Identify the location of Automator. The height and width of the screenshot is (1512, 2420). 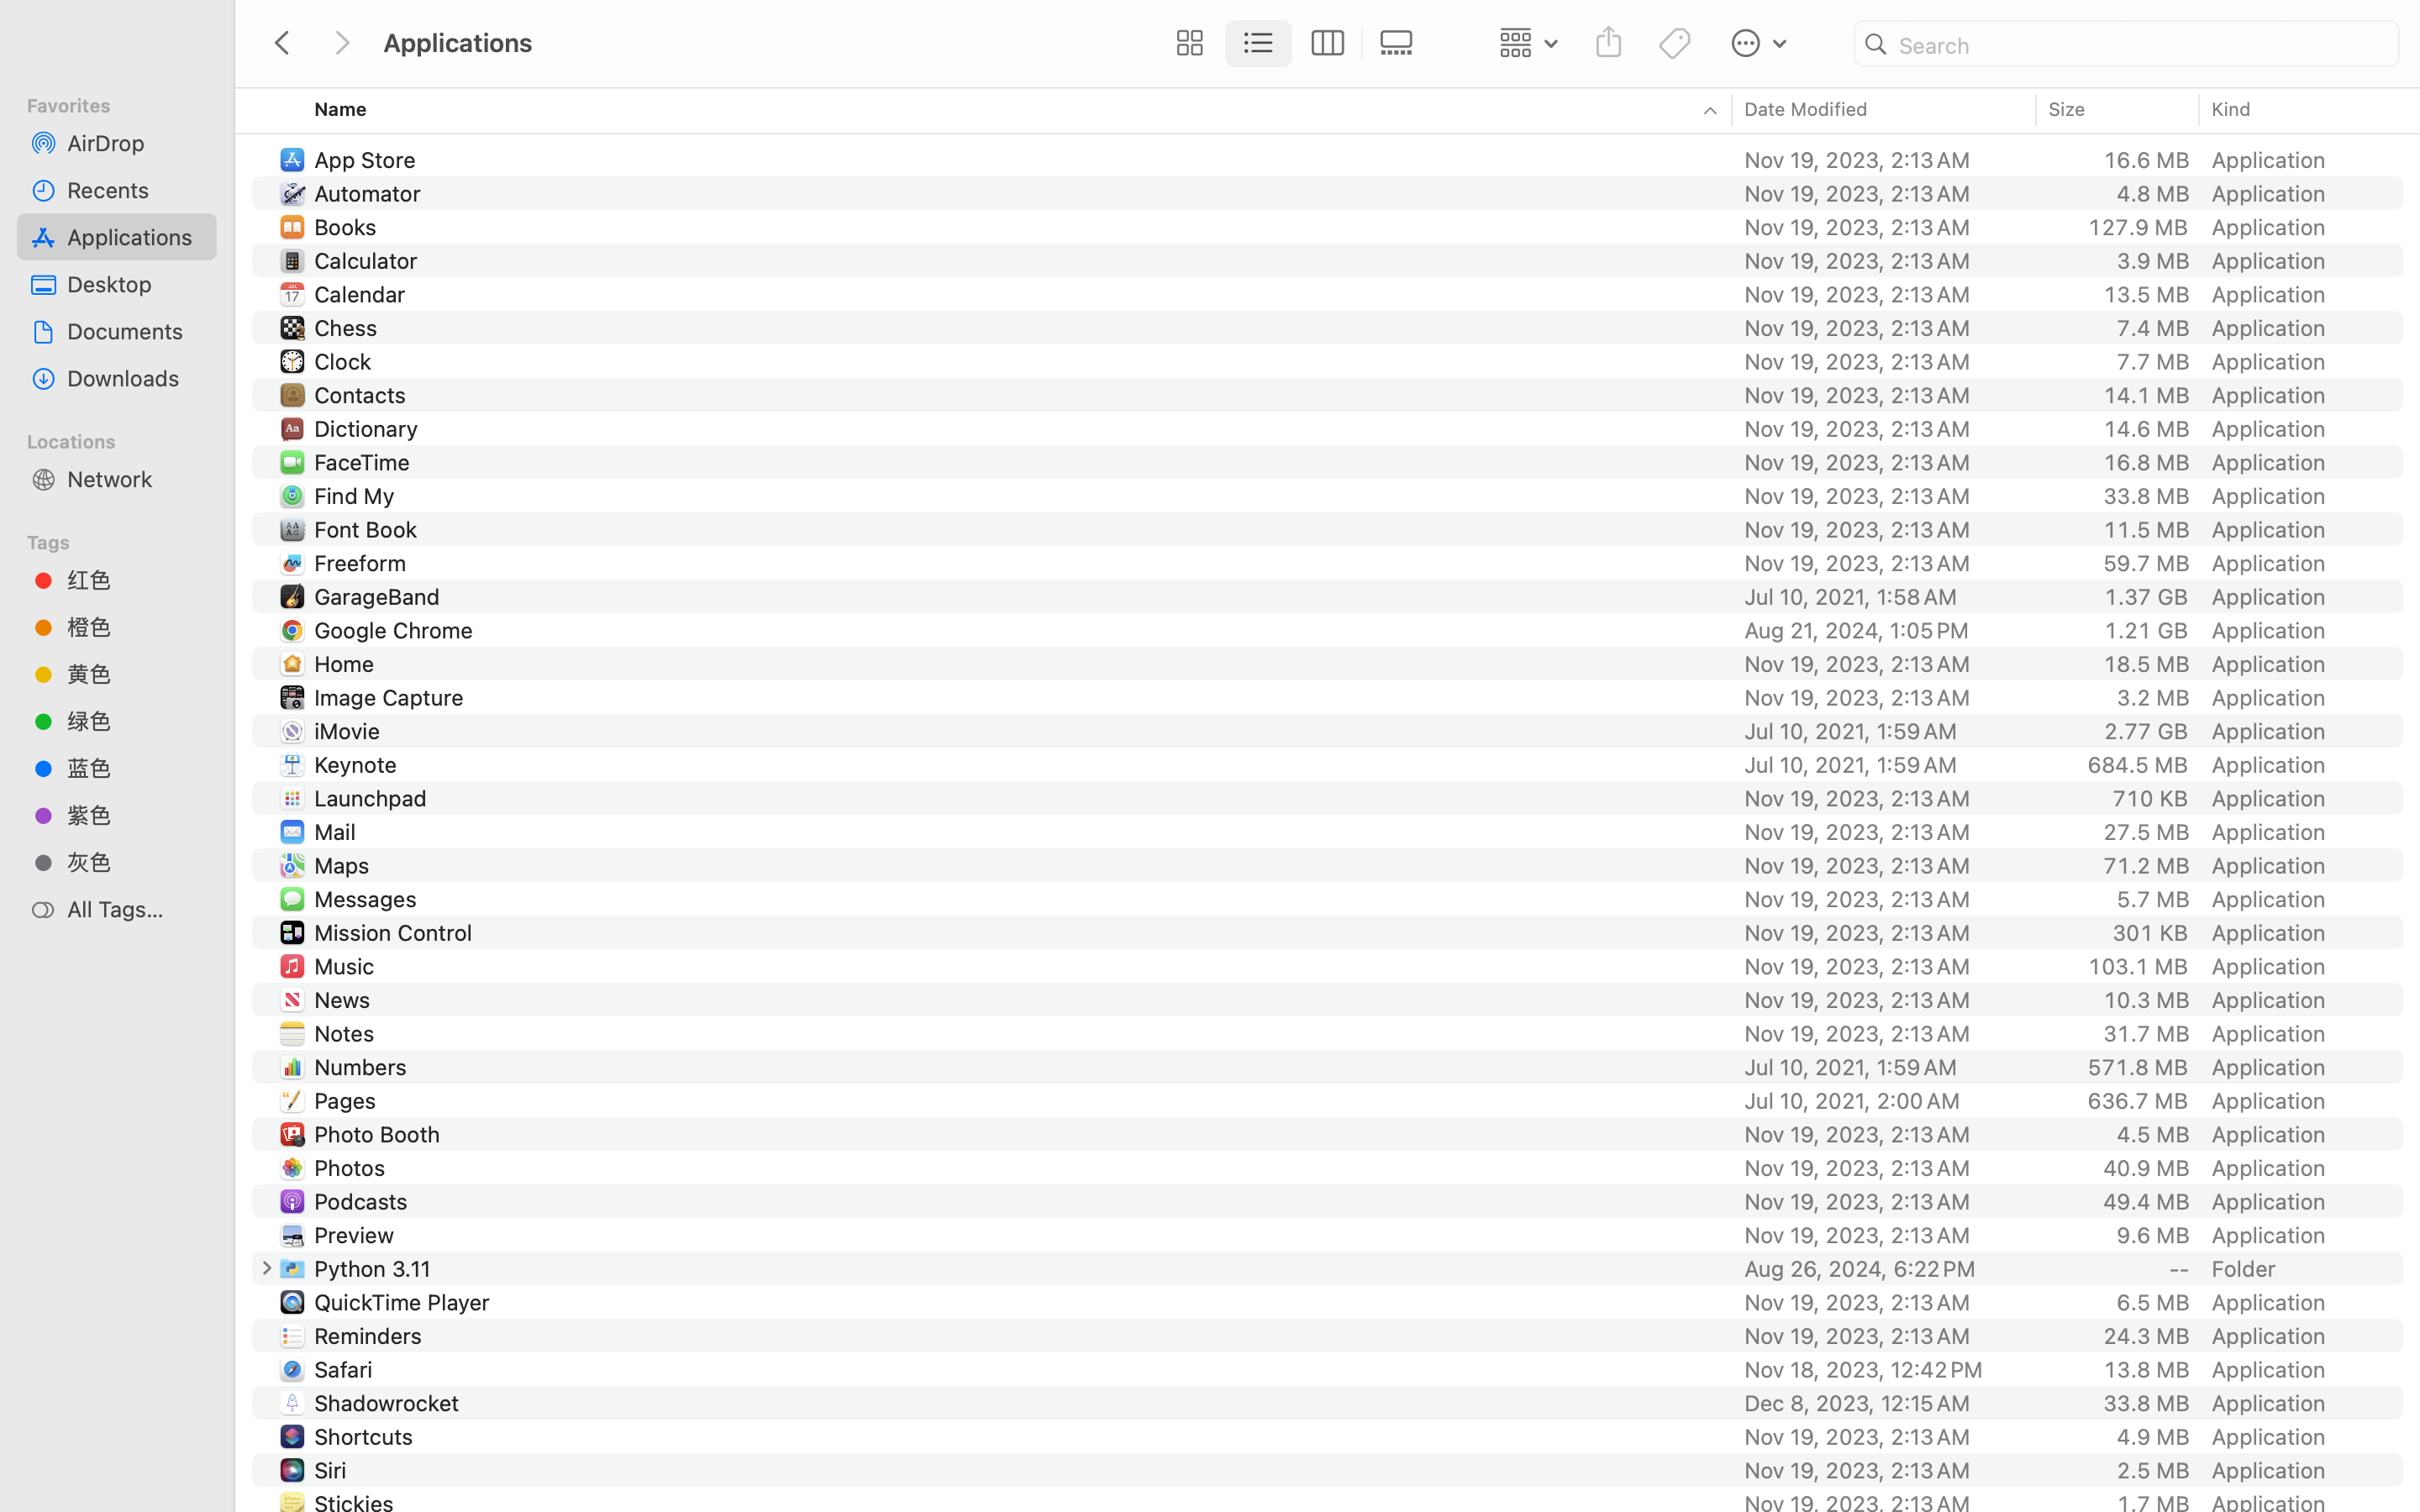
(371, 193).